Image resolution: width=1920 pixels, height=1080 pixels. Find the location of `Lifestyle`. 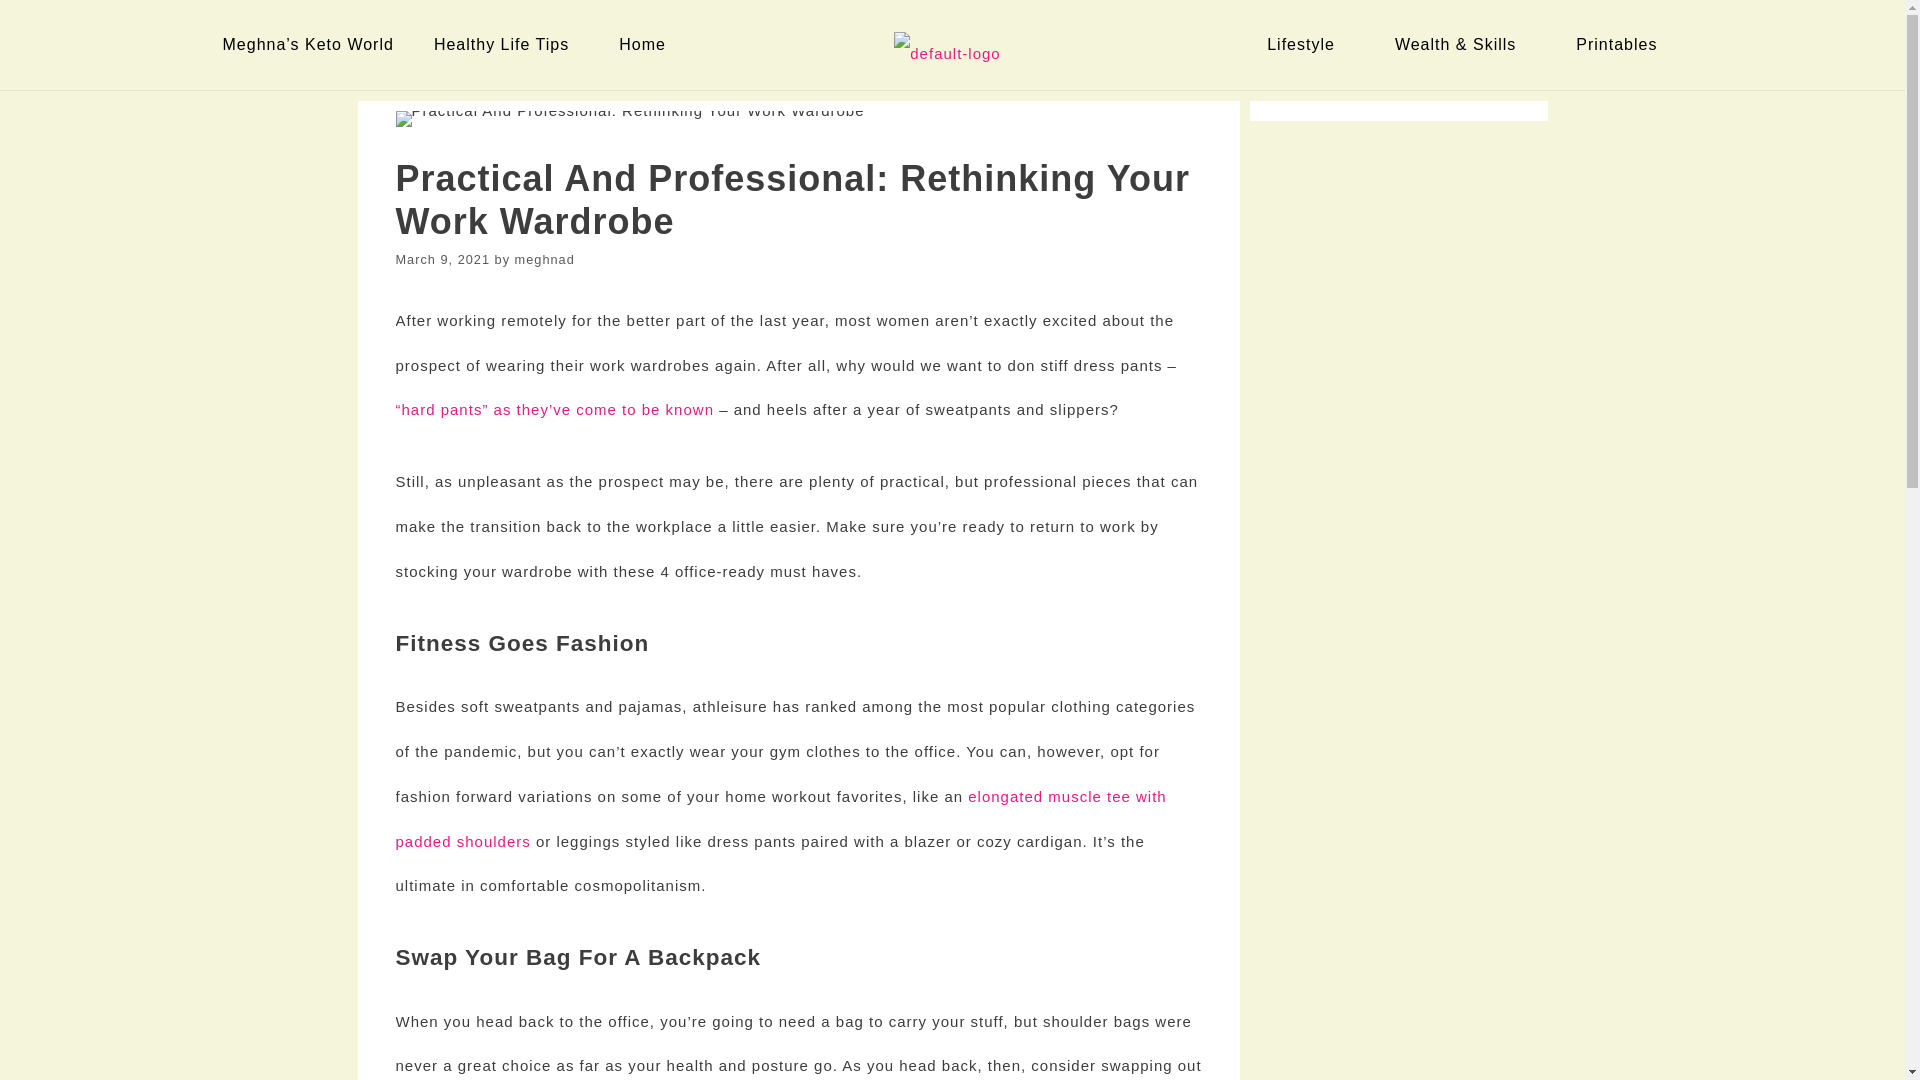

Lifestyle is located at coordinates (1305, 44).